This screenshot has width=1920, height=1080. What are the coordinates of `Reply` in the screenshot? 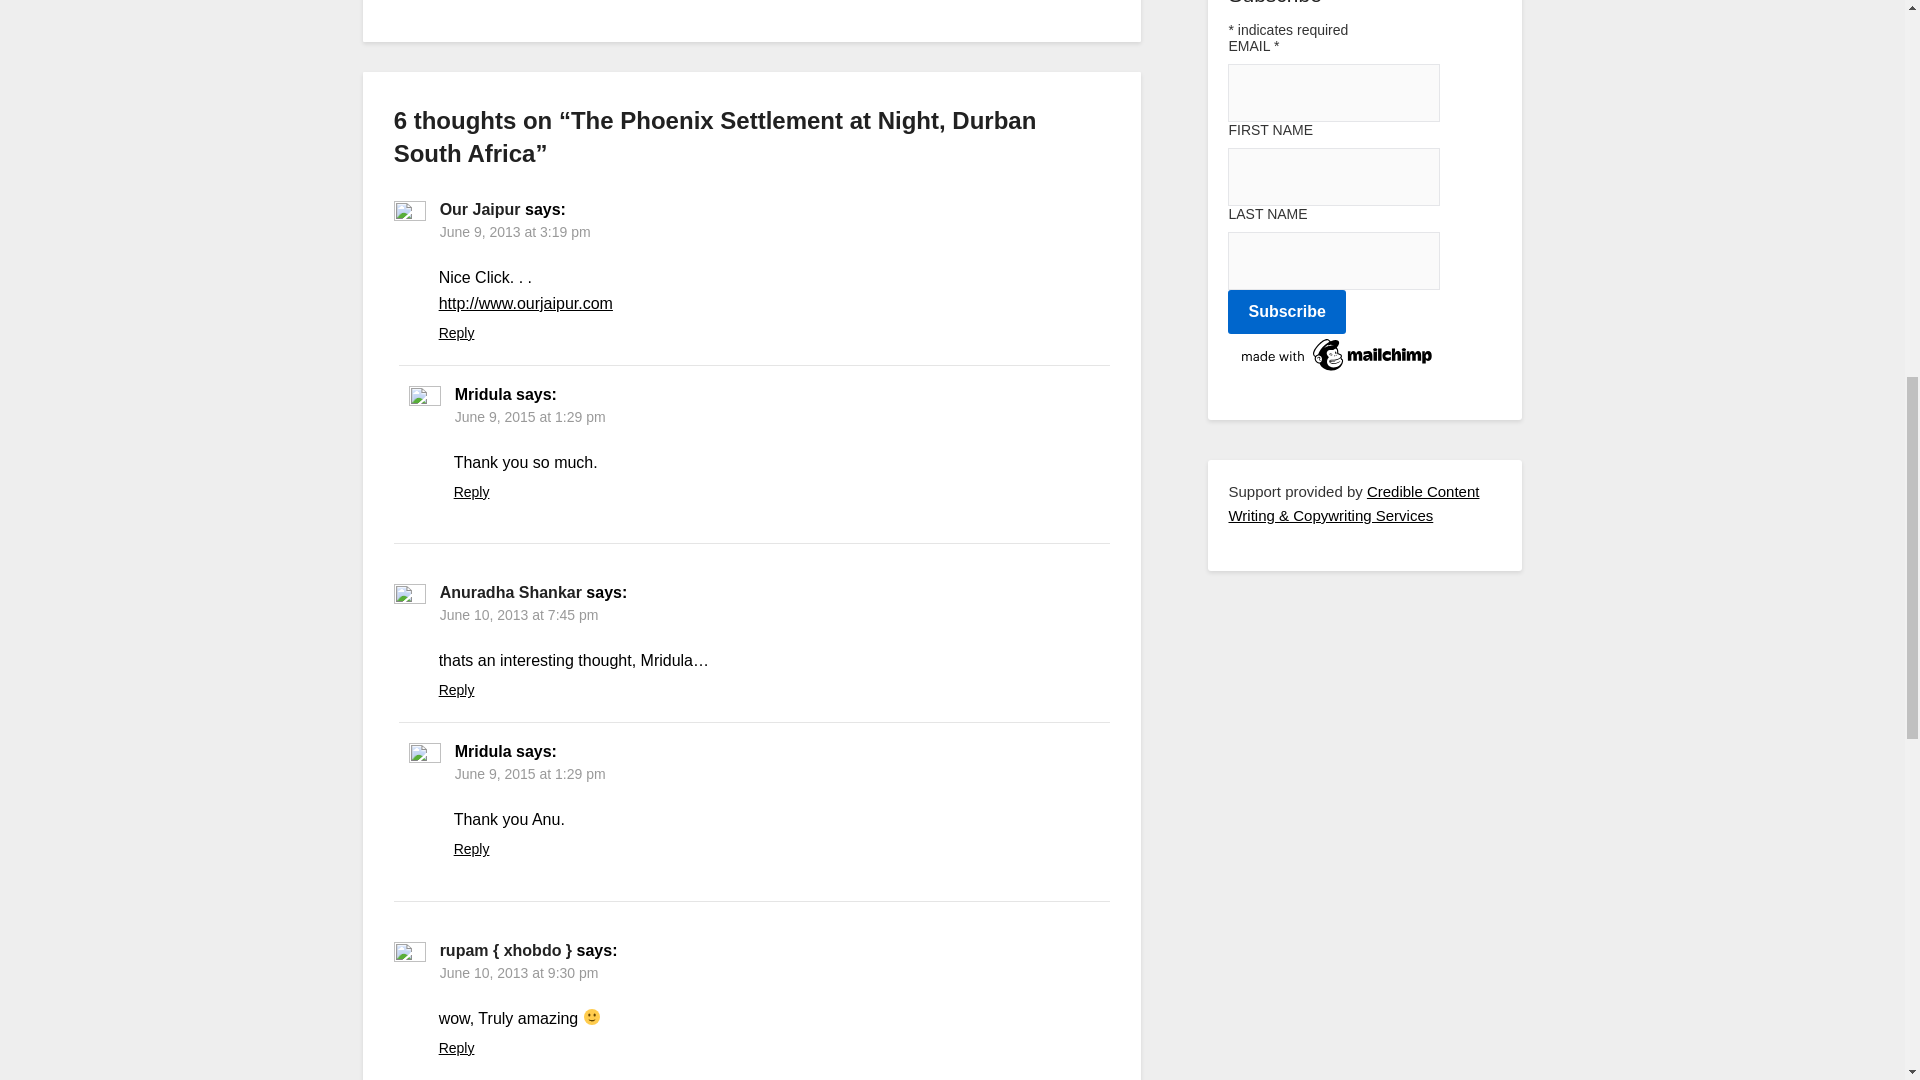 It's located at (456, 689).